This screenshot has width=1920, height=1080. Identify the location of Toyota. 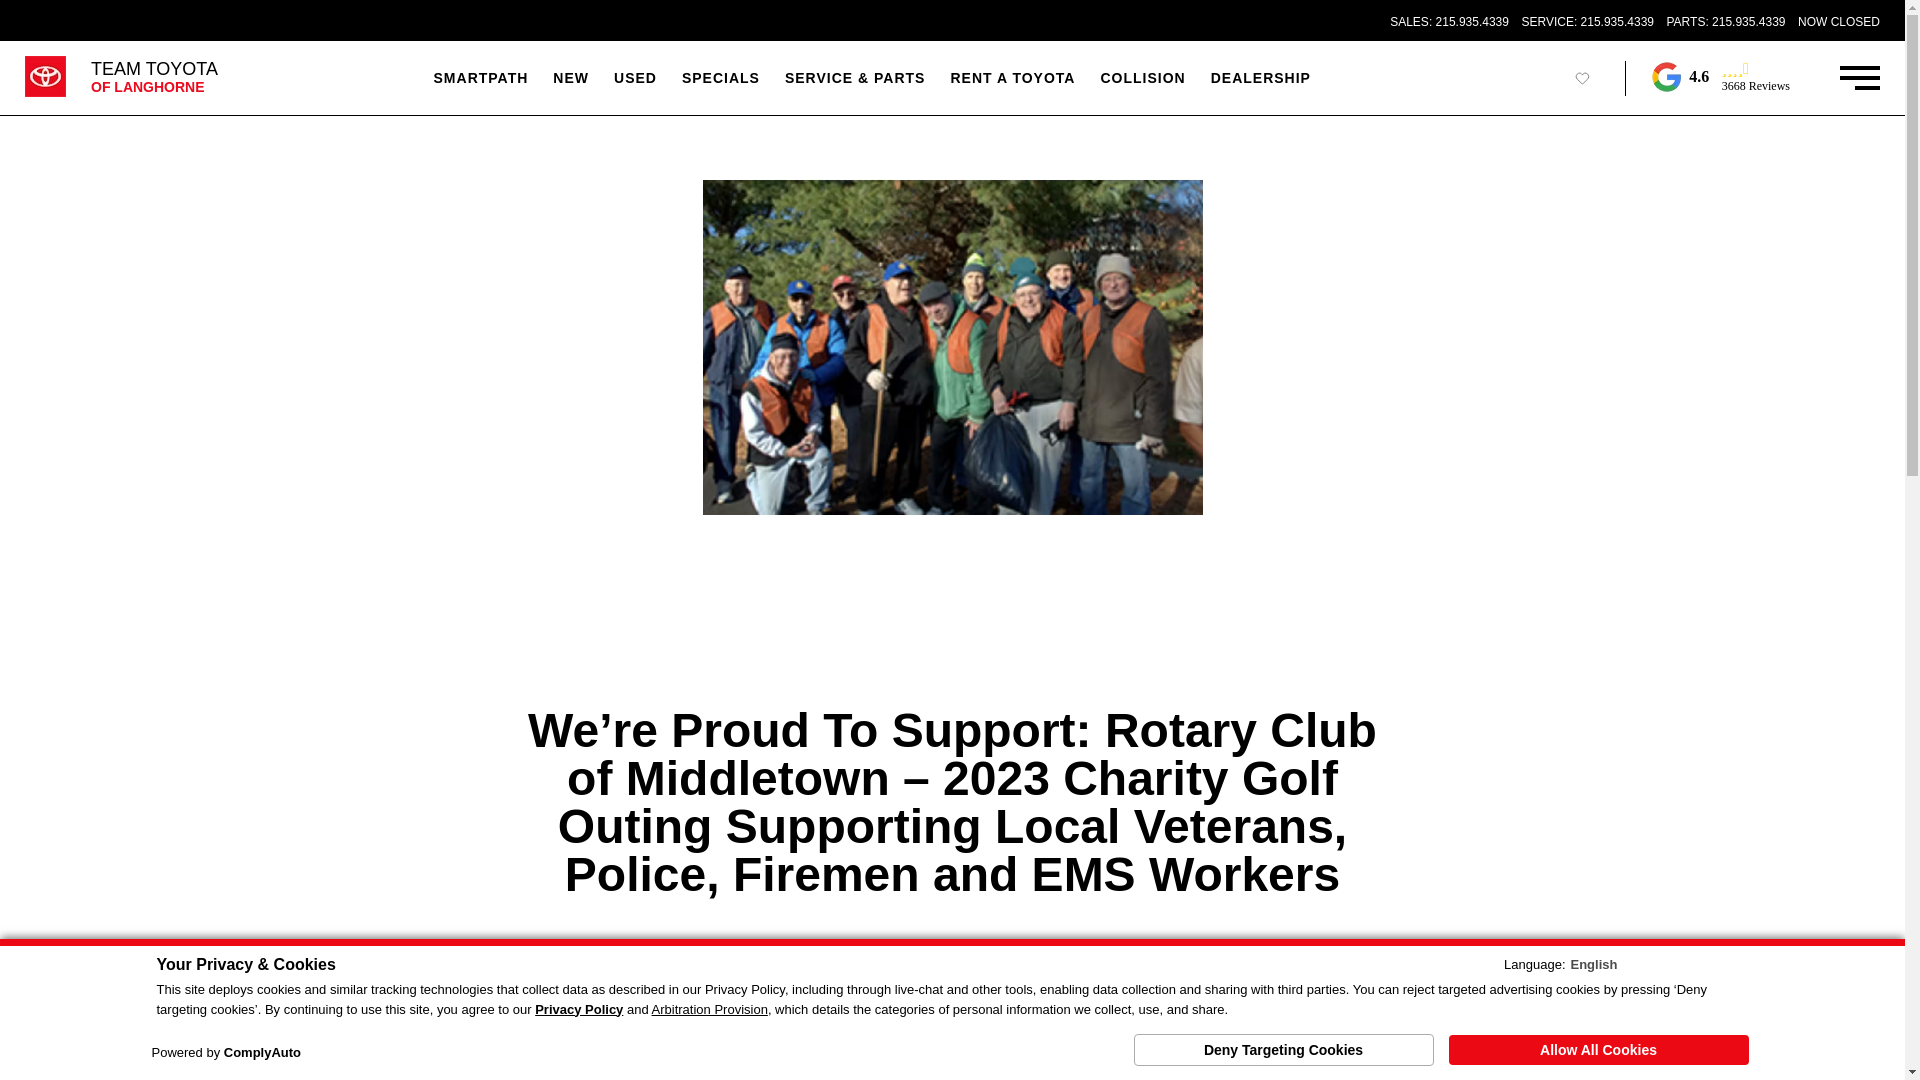
(1450, 22).